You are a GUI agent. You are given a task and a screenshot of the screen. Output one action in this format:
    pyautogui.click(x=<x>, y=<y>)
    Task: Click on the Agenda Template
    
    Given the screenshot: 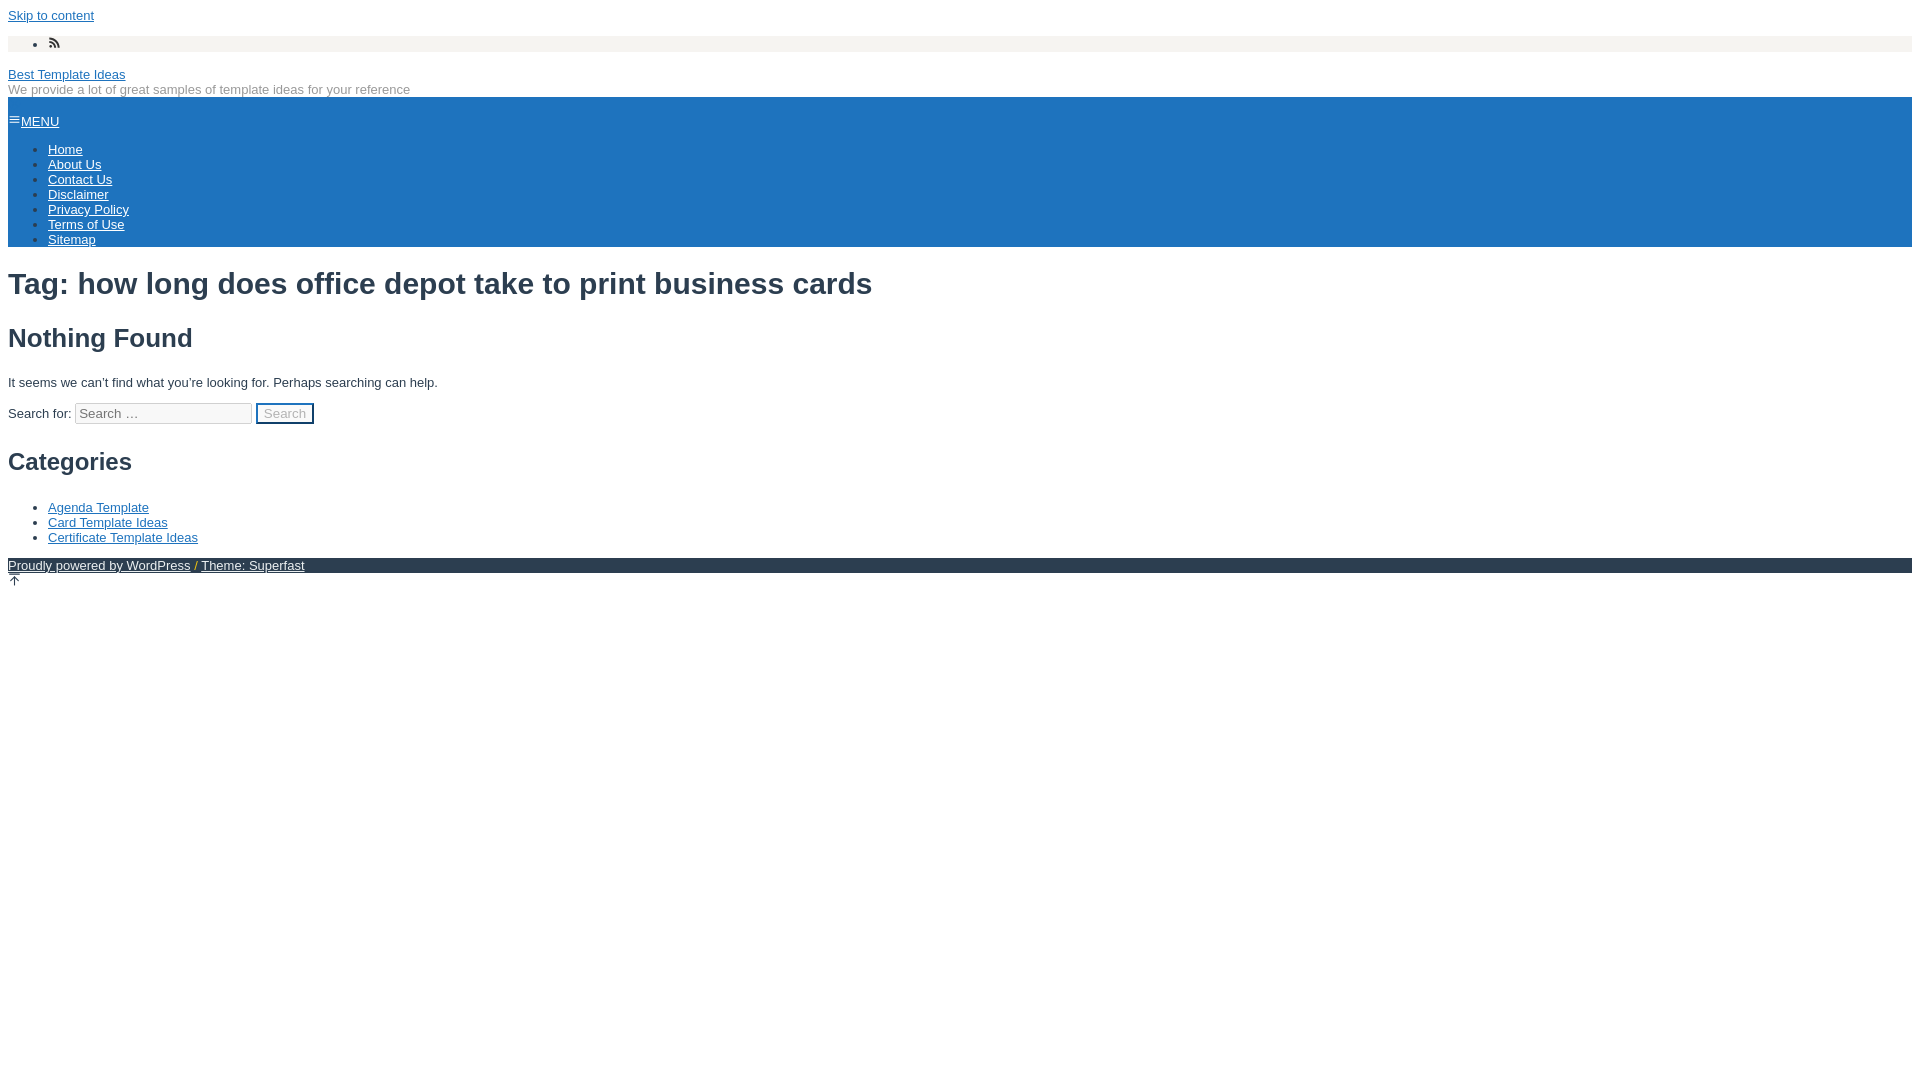 What is the action you would take?
    pyautogui.click(x=98, y=508)
    